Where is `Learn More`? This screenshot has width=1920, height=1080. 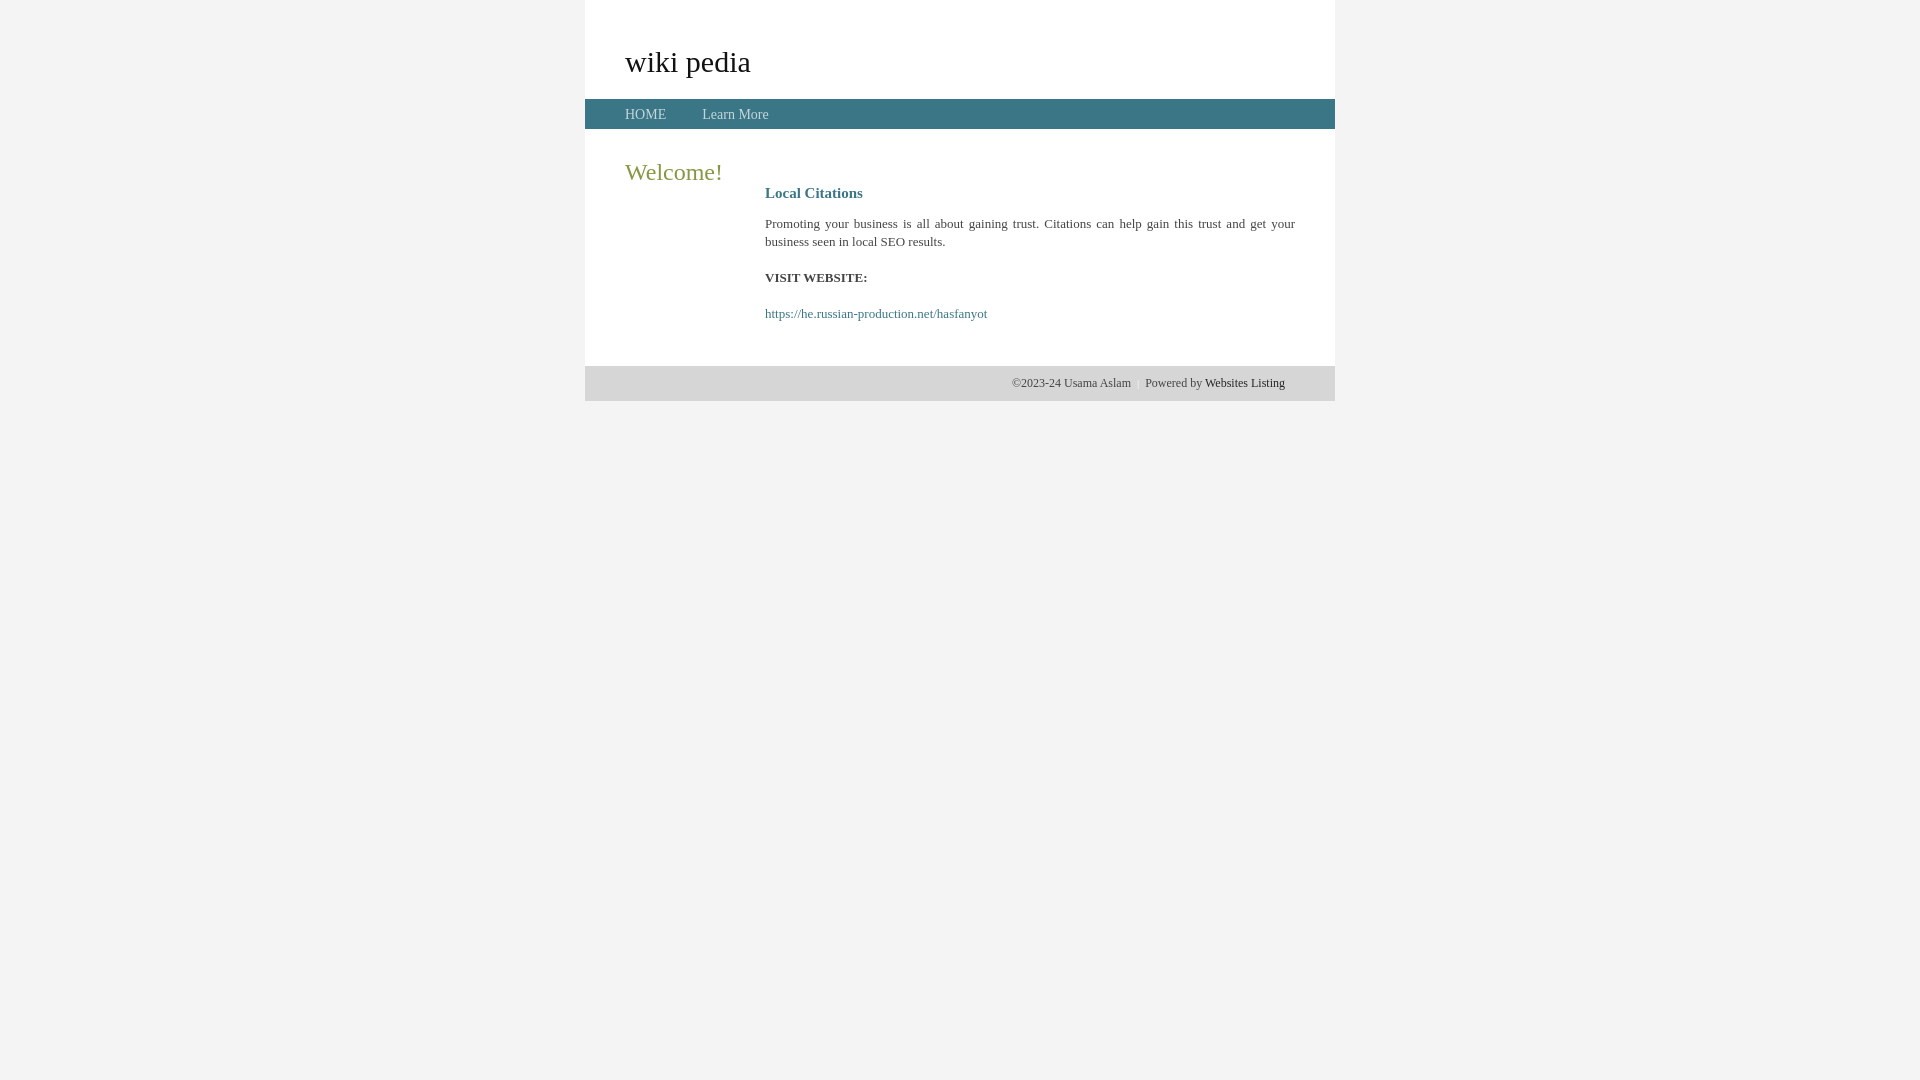
Learn More is located at coordinates (735, 114).